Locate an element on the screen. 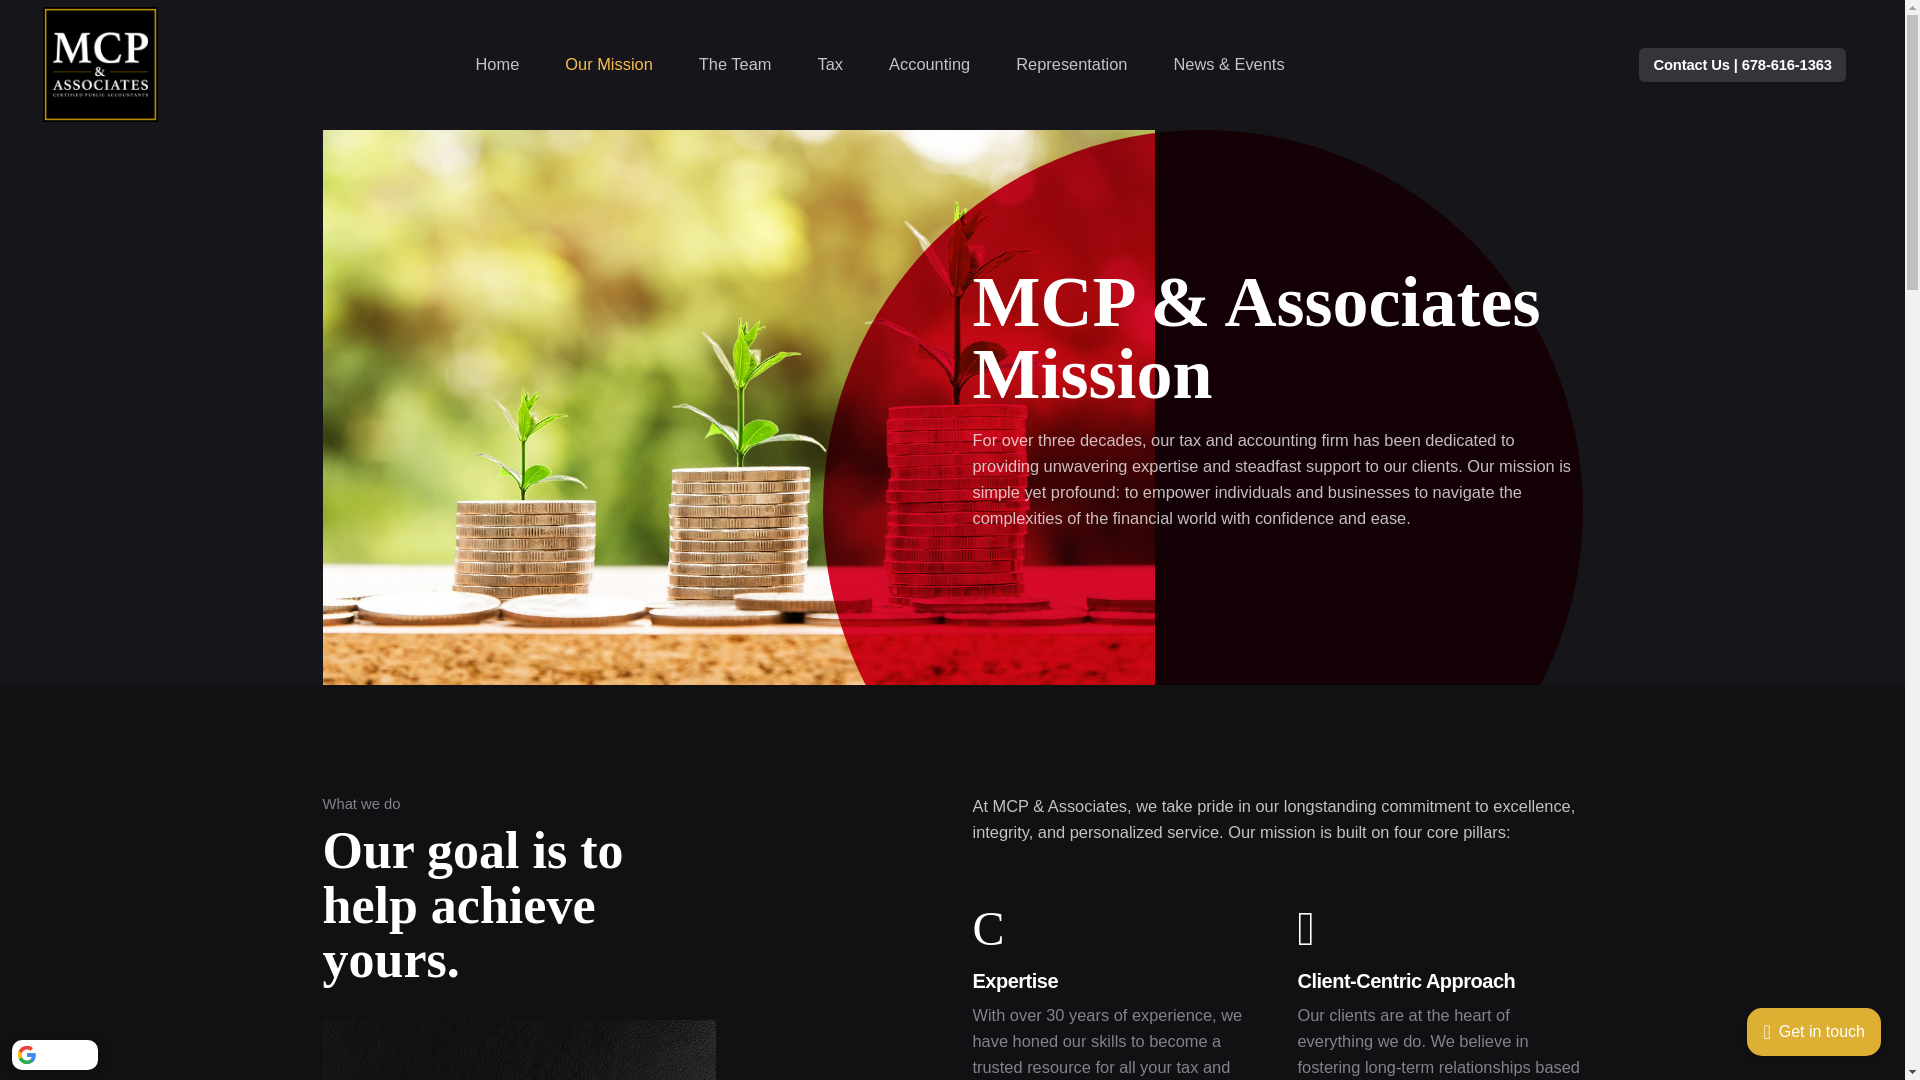  piggy-bank-key is located at coordinates (518, 1050).